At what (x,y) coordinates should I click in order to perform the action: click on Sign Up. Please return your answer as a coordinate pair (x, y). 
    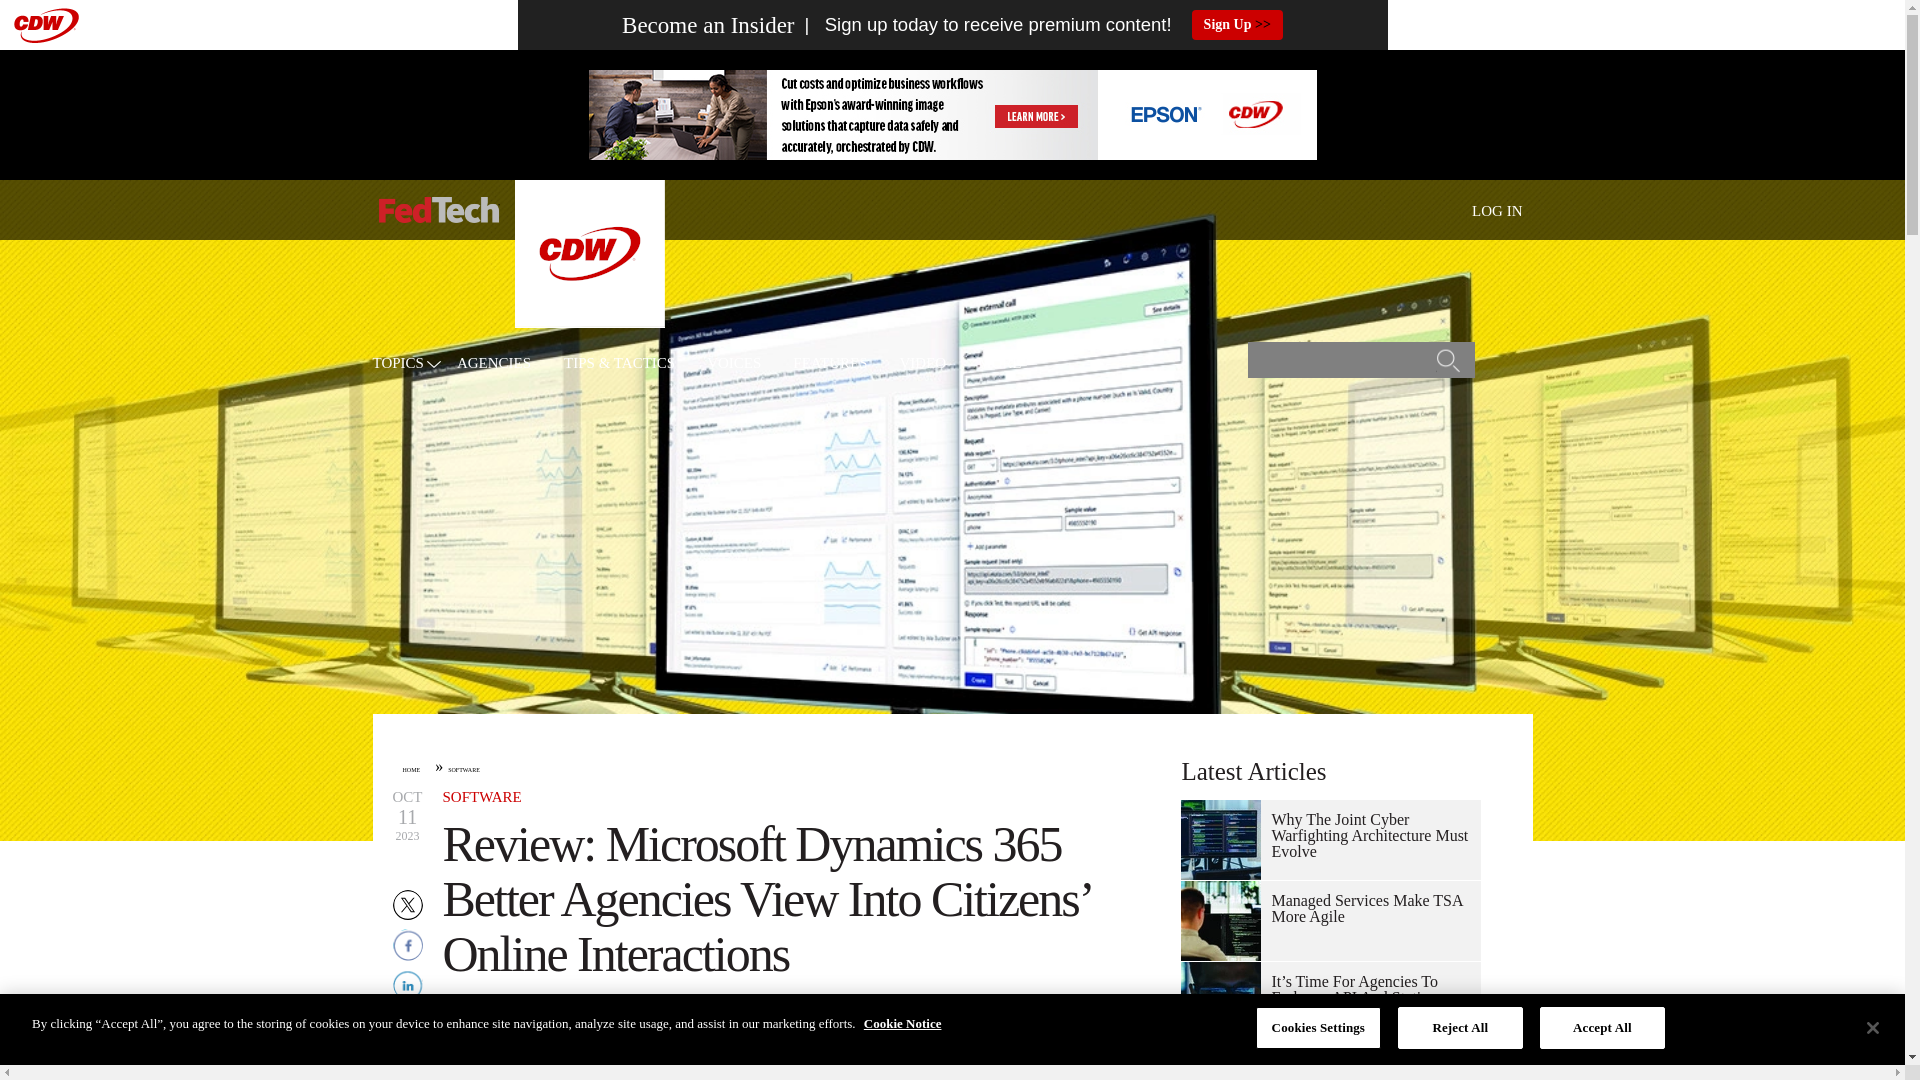
    Looking at the image, I should click on (1237, 24).